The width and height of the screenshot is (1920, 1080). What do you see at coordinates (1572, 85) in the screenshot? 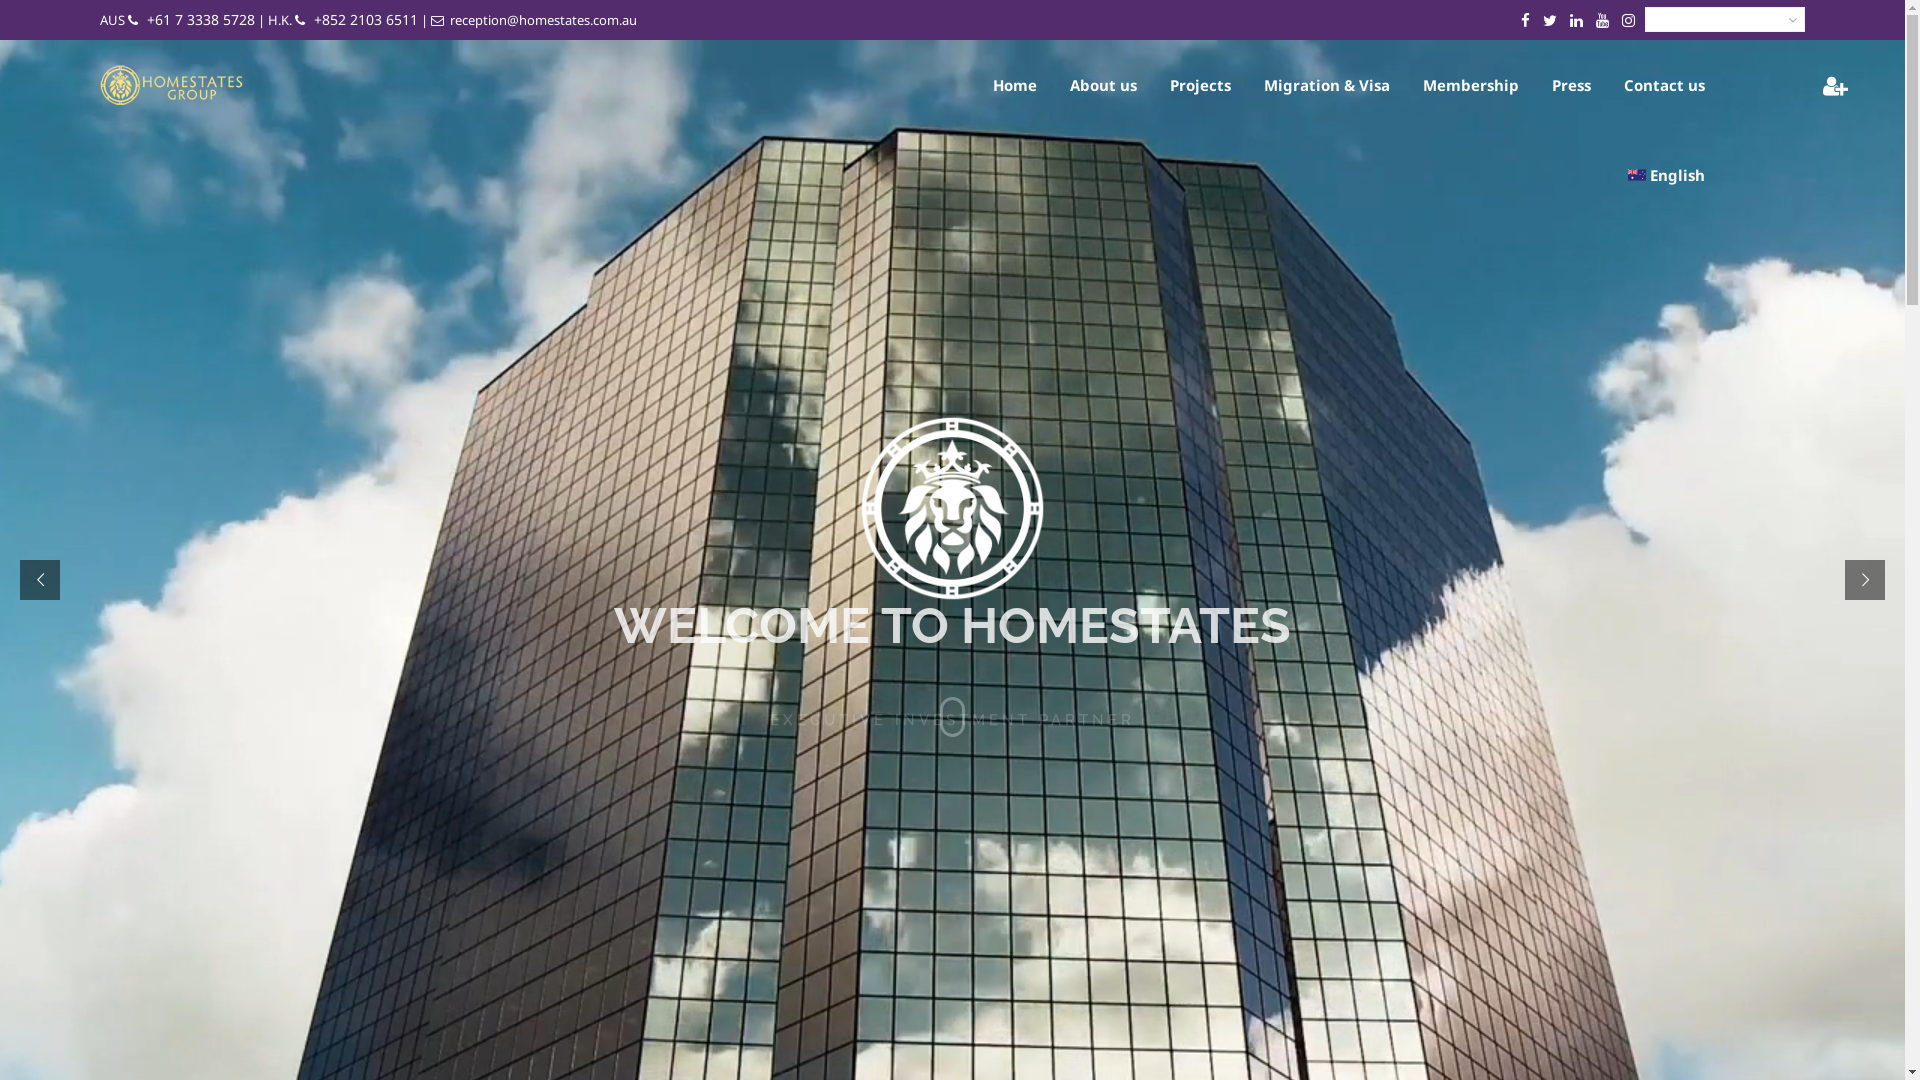
I see `Press` at bounding box center [1572, 85].